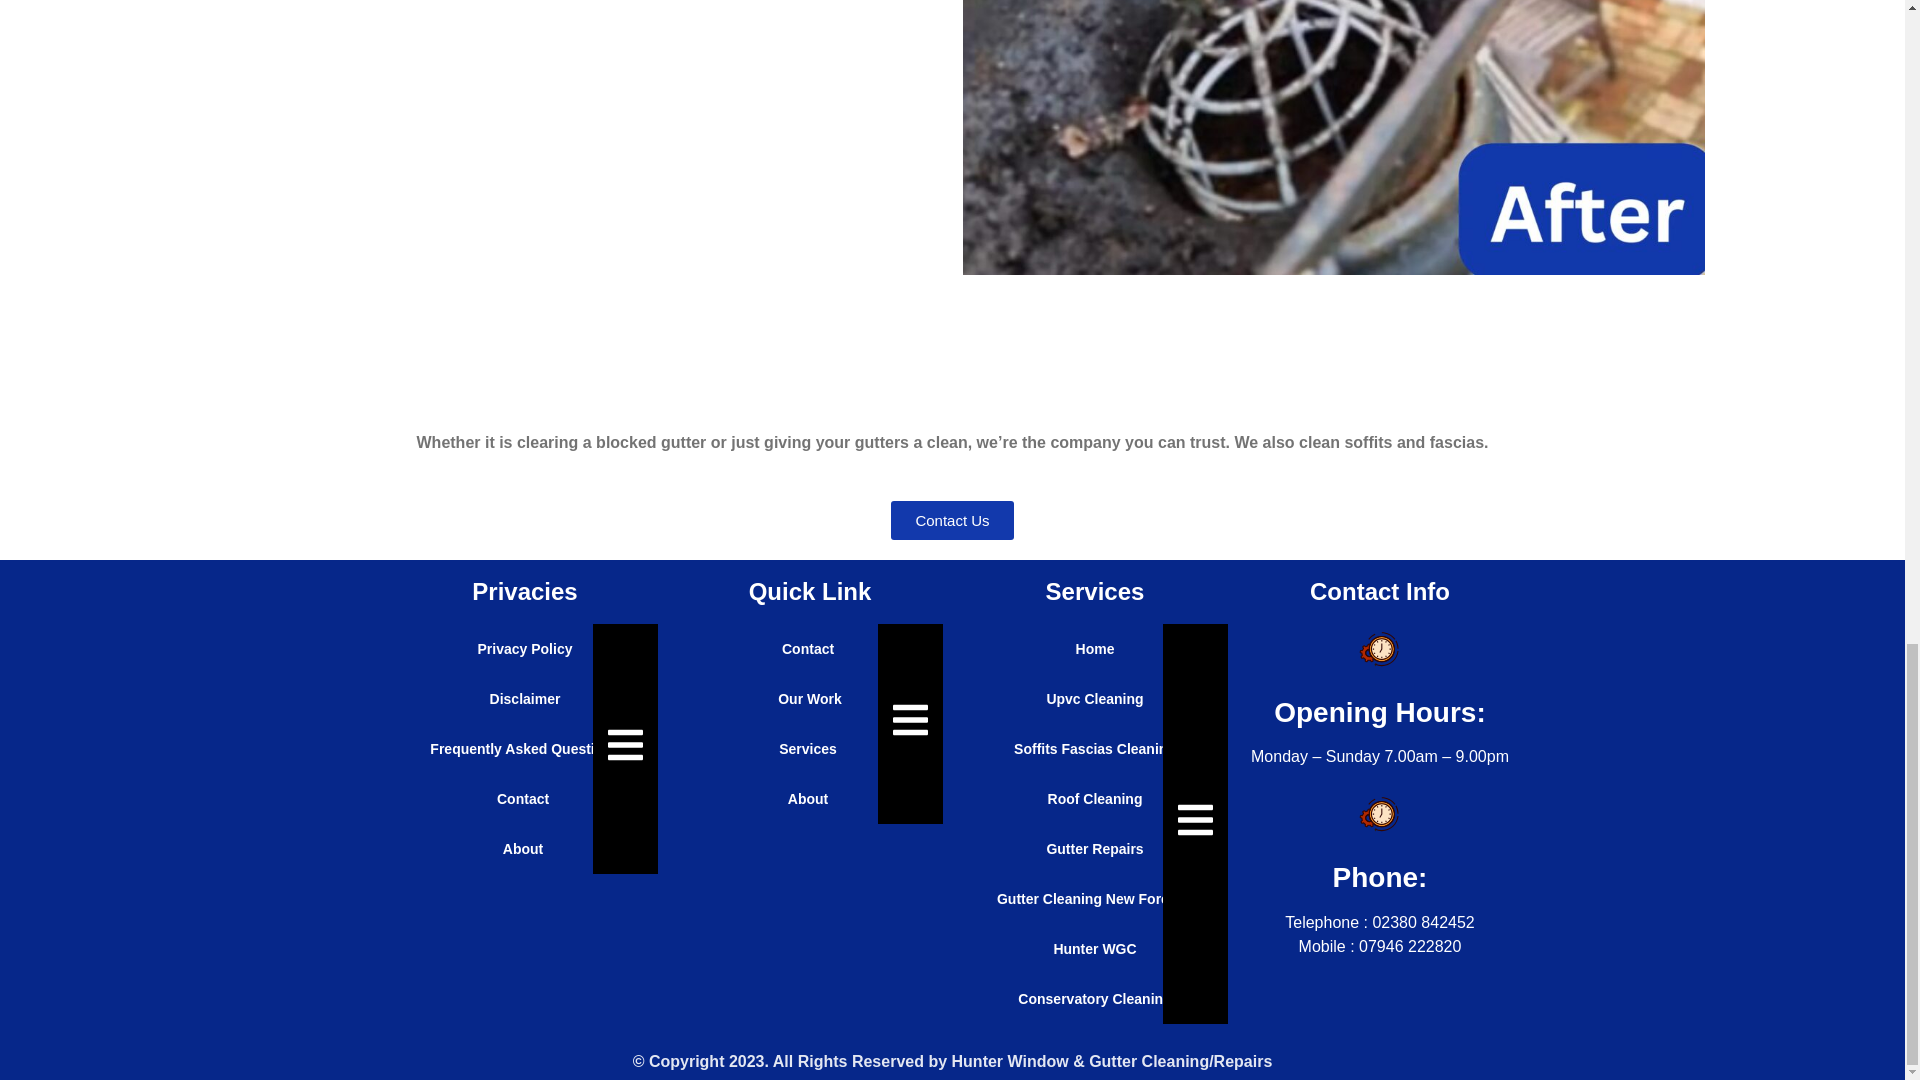 This screenshot has width=1920, height=1080. I want to click on Conservatory Cleaning, so click(1094, 998).